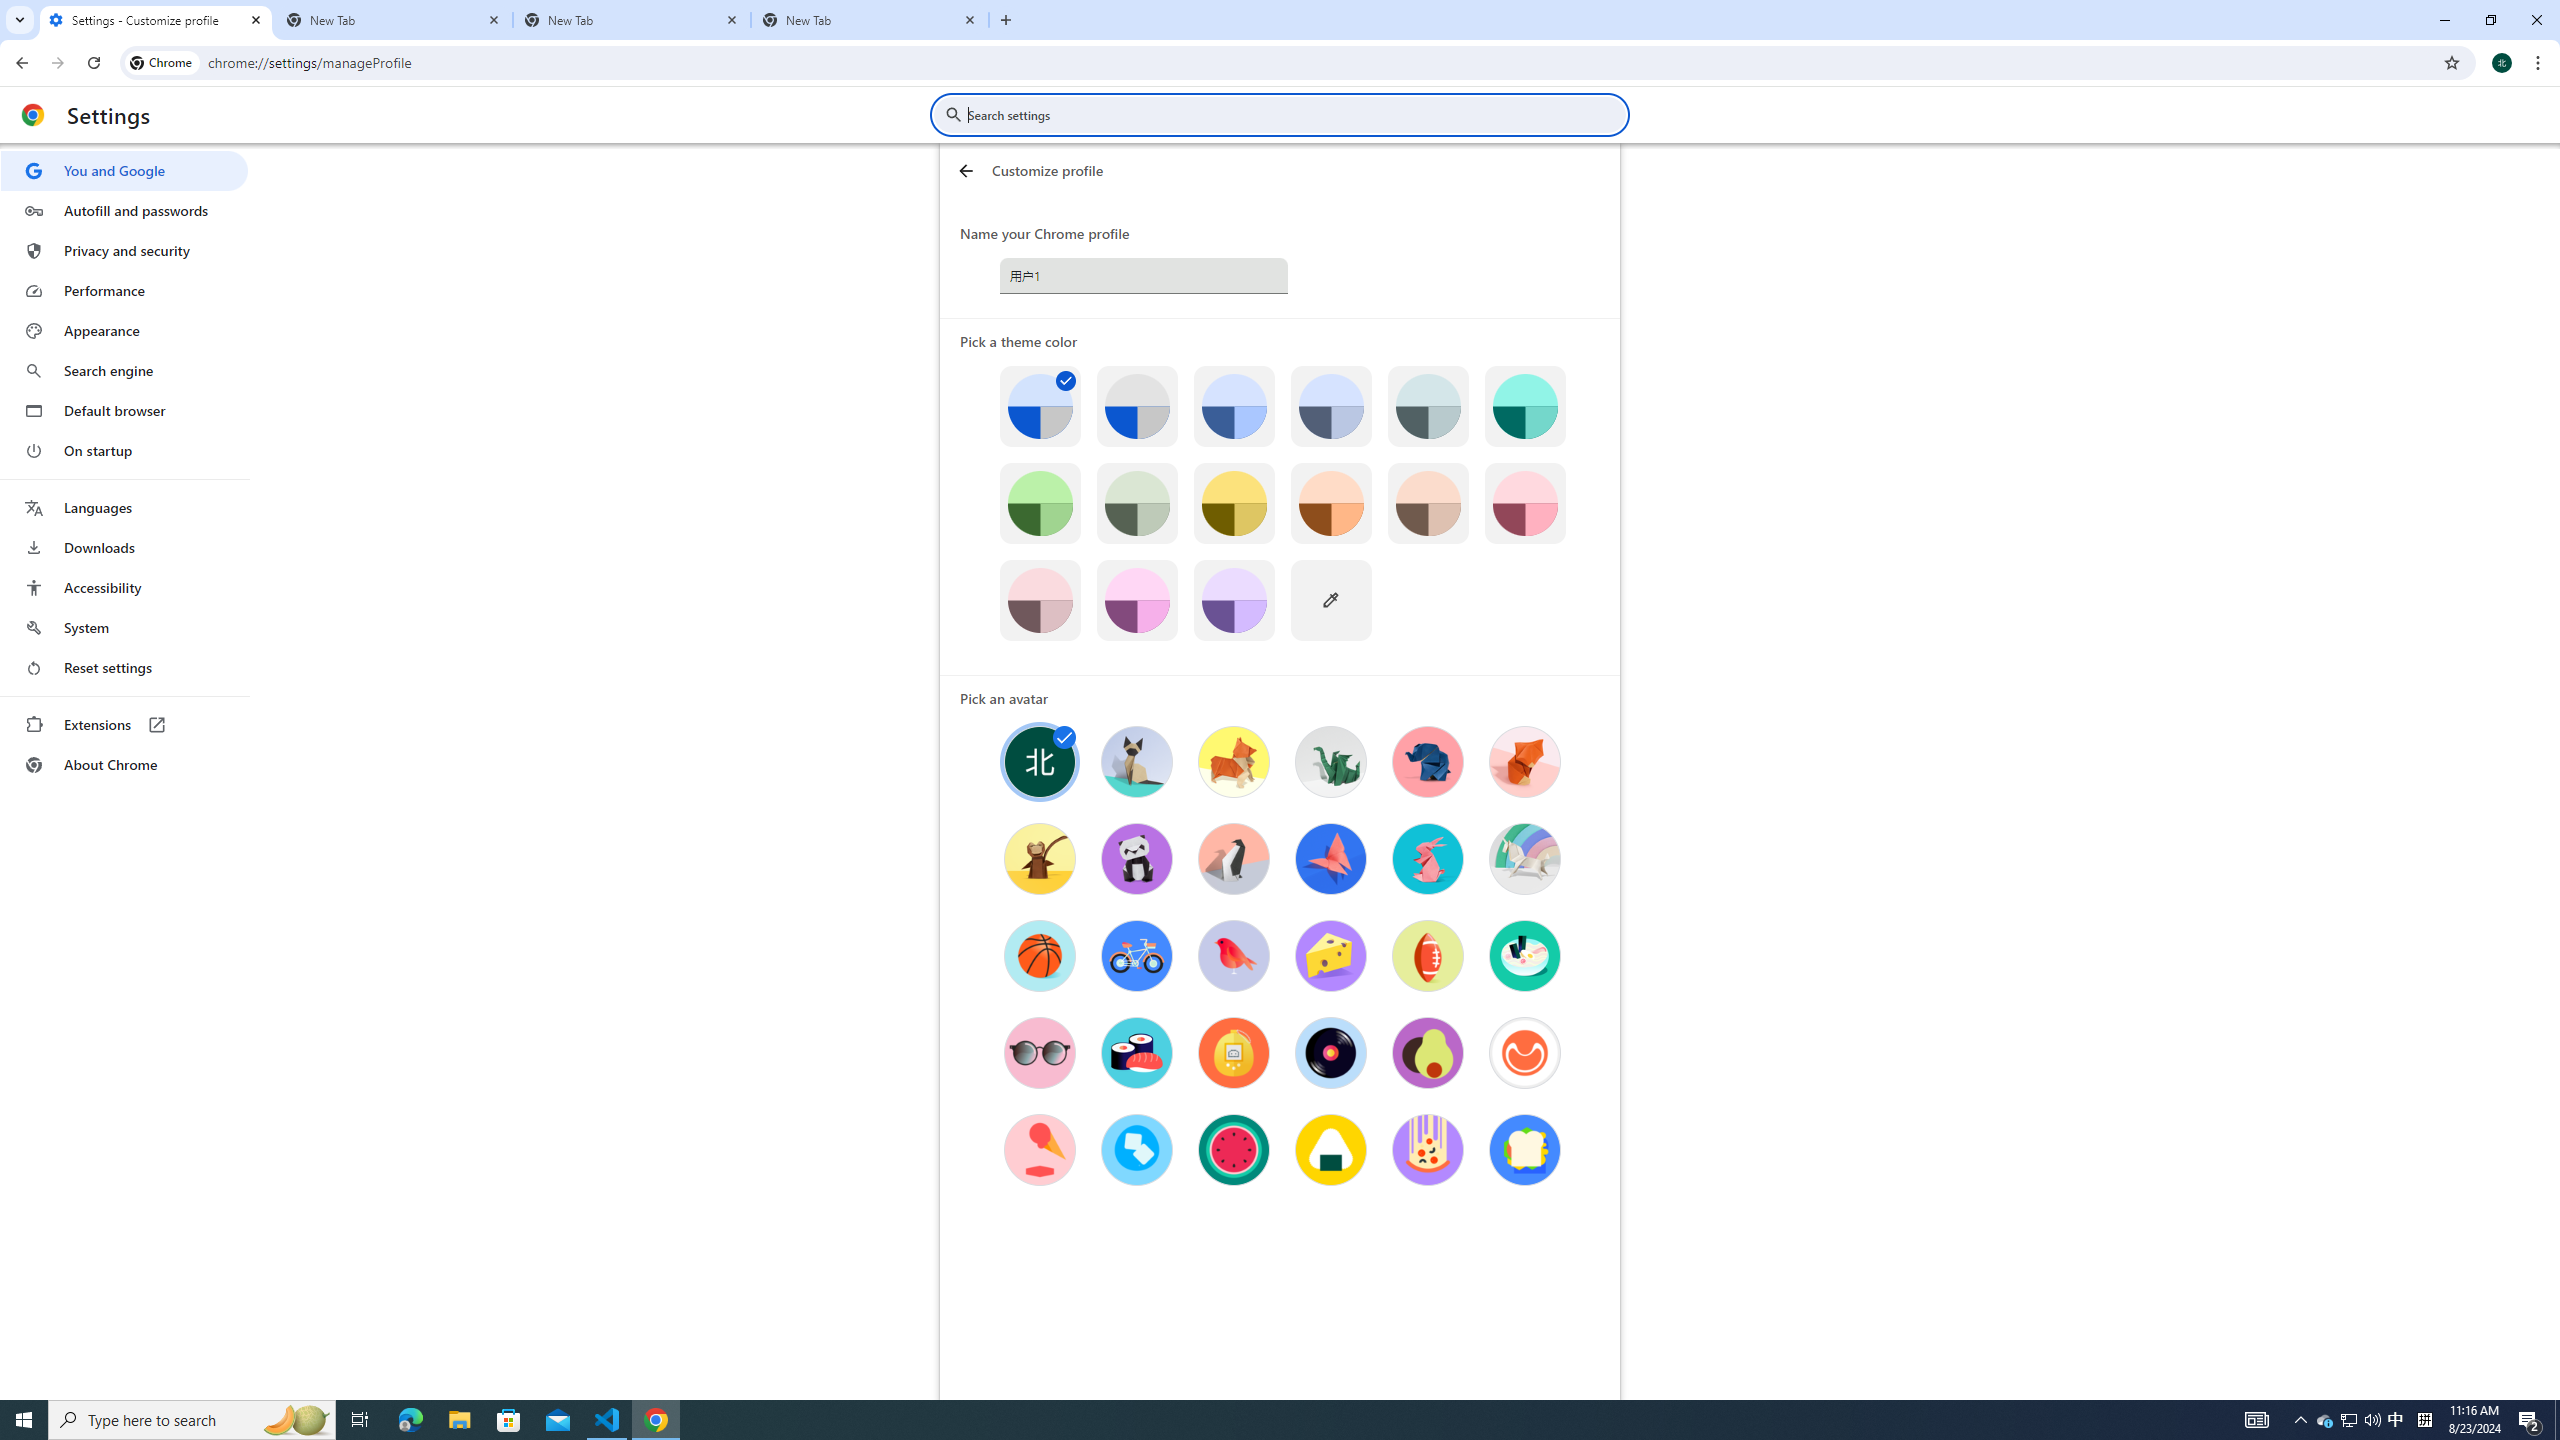 Image resolution: width=2560 pixels, height=1440 pixels. I want to click on Extensions, so click(124, 724).